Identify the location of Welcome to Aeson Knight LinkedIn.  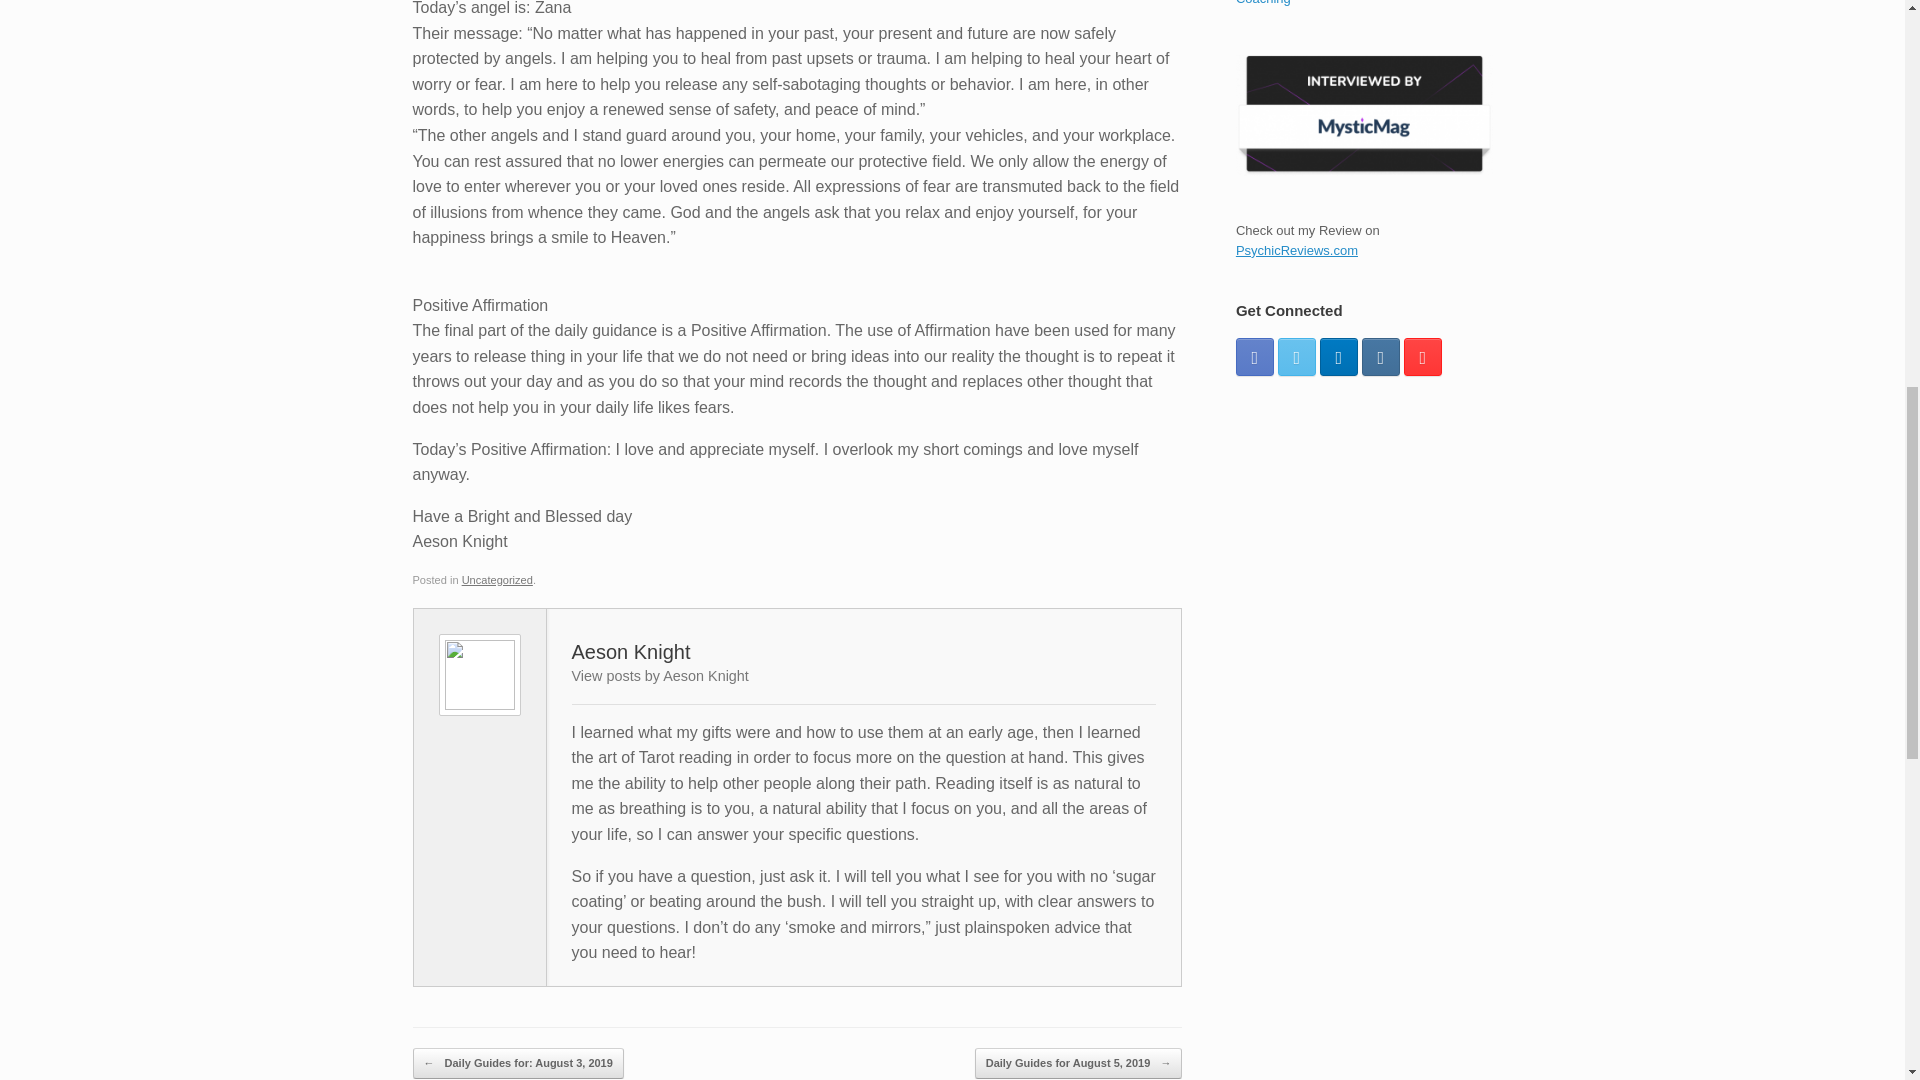
(1338, 356).